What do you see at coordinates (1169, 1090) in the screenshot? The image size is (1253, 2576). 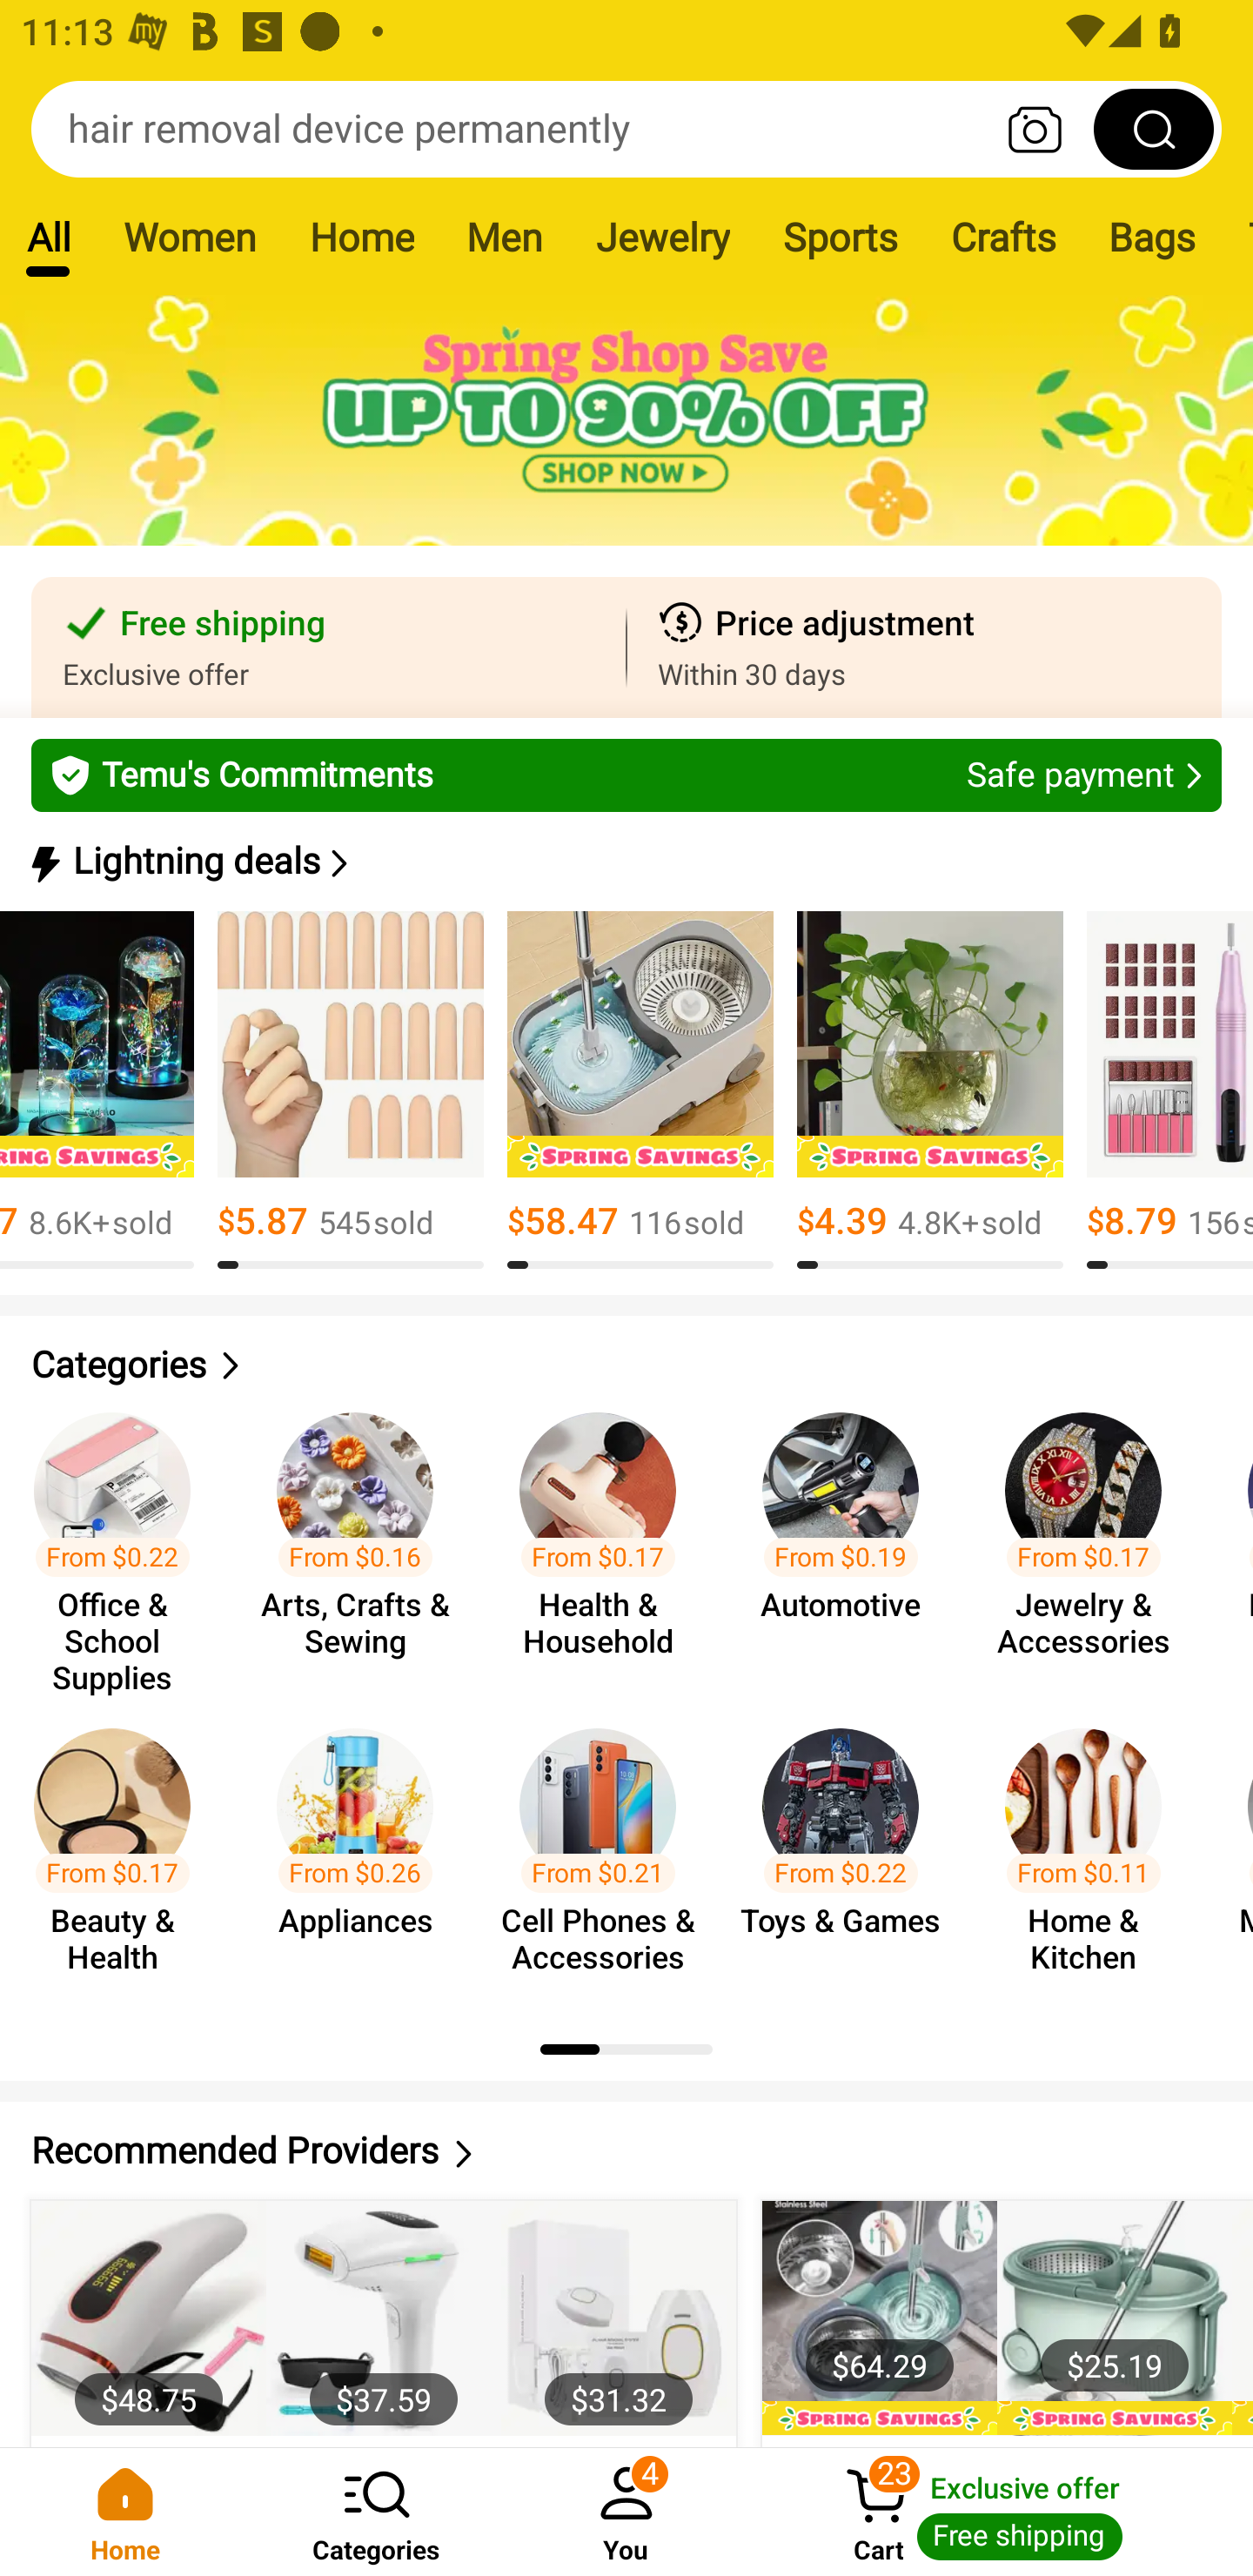 I see `$8.79 156￼sold 8.0` at bounding box center [1169, 1090].